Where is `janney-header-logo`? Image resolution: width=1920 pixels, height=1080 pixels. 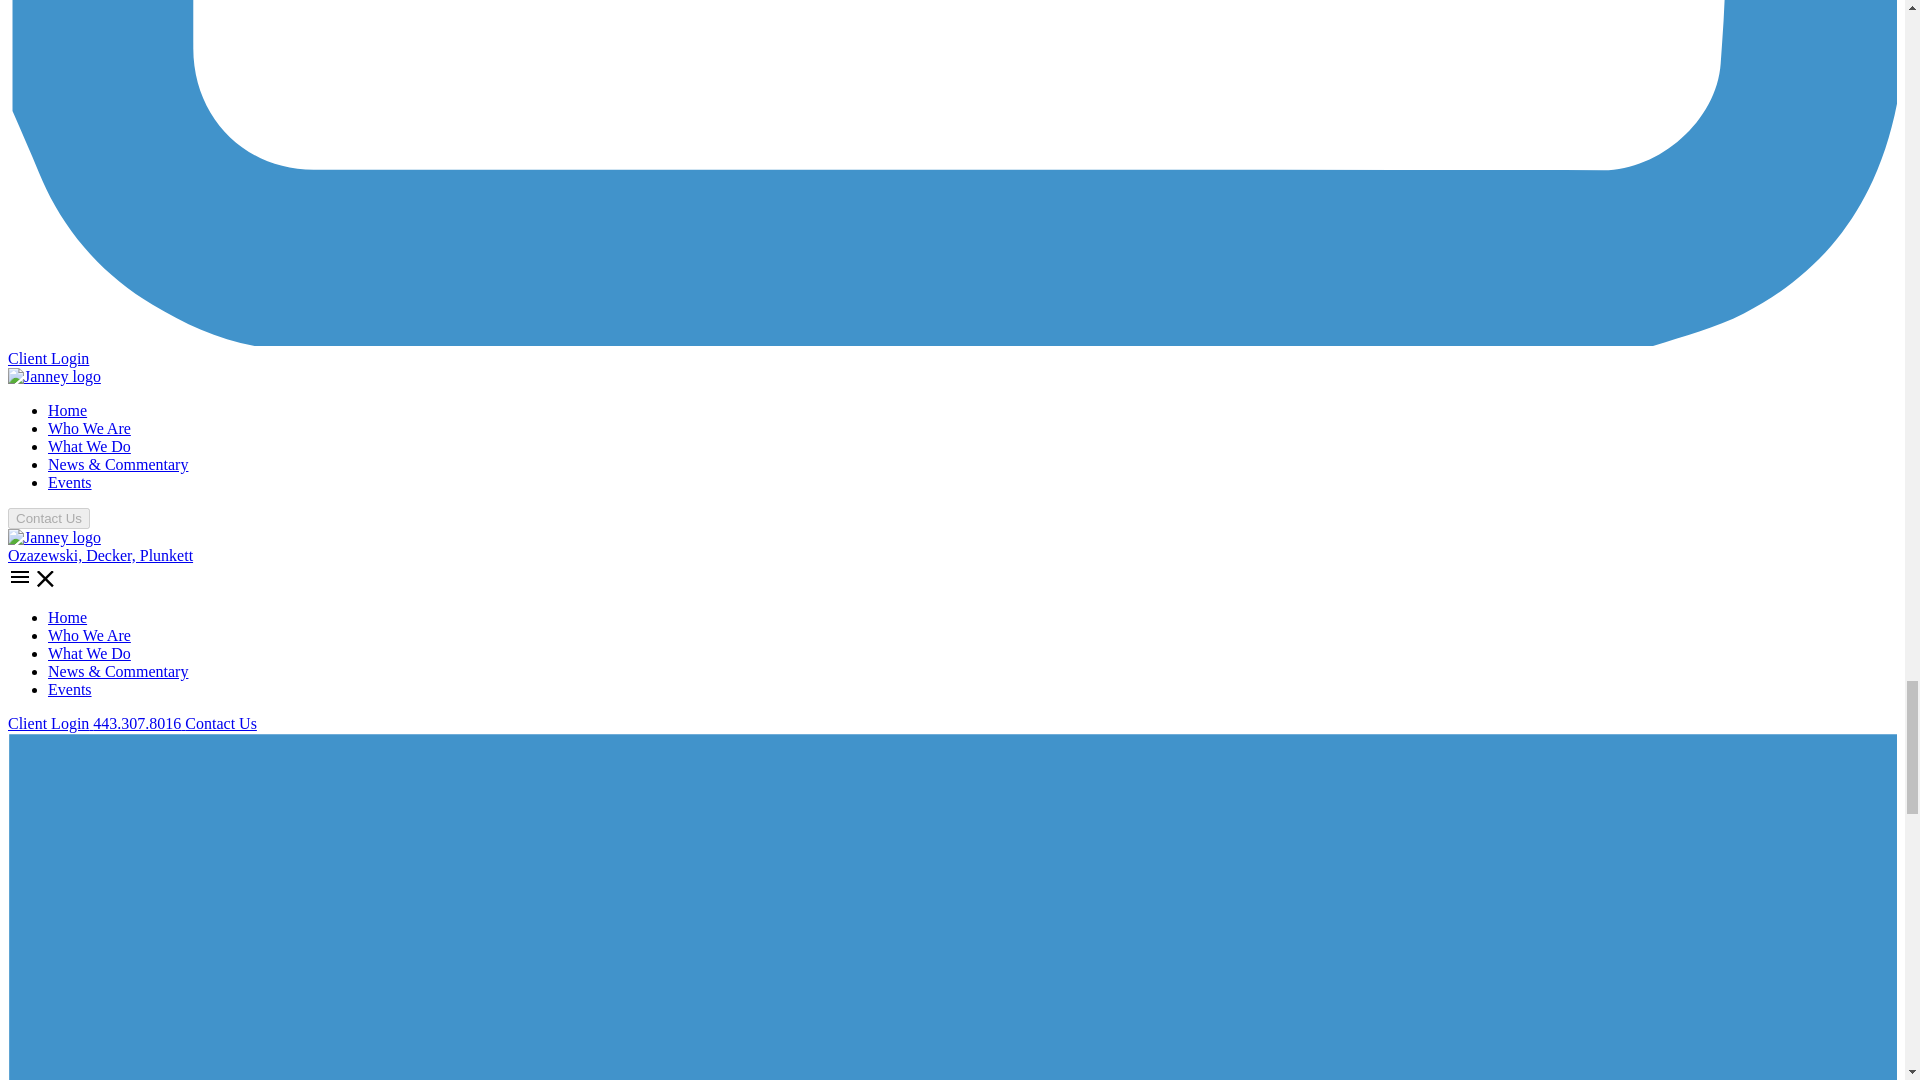
janney-header-logo is located at coordinates (54, 376).